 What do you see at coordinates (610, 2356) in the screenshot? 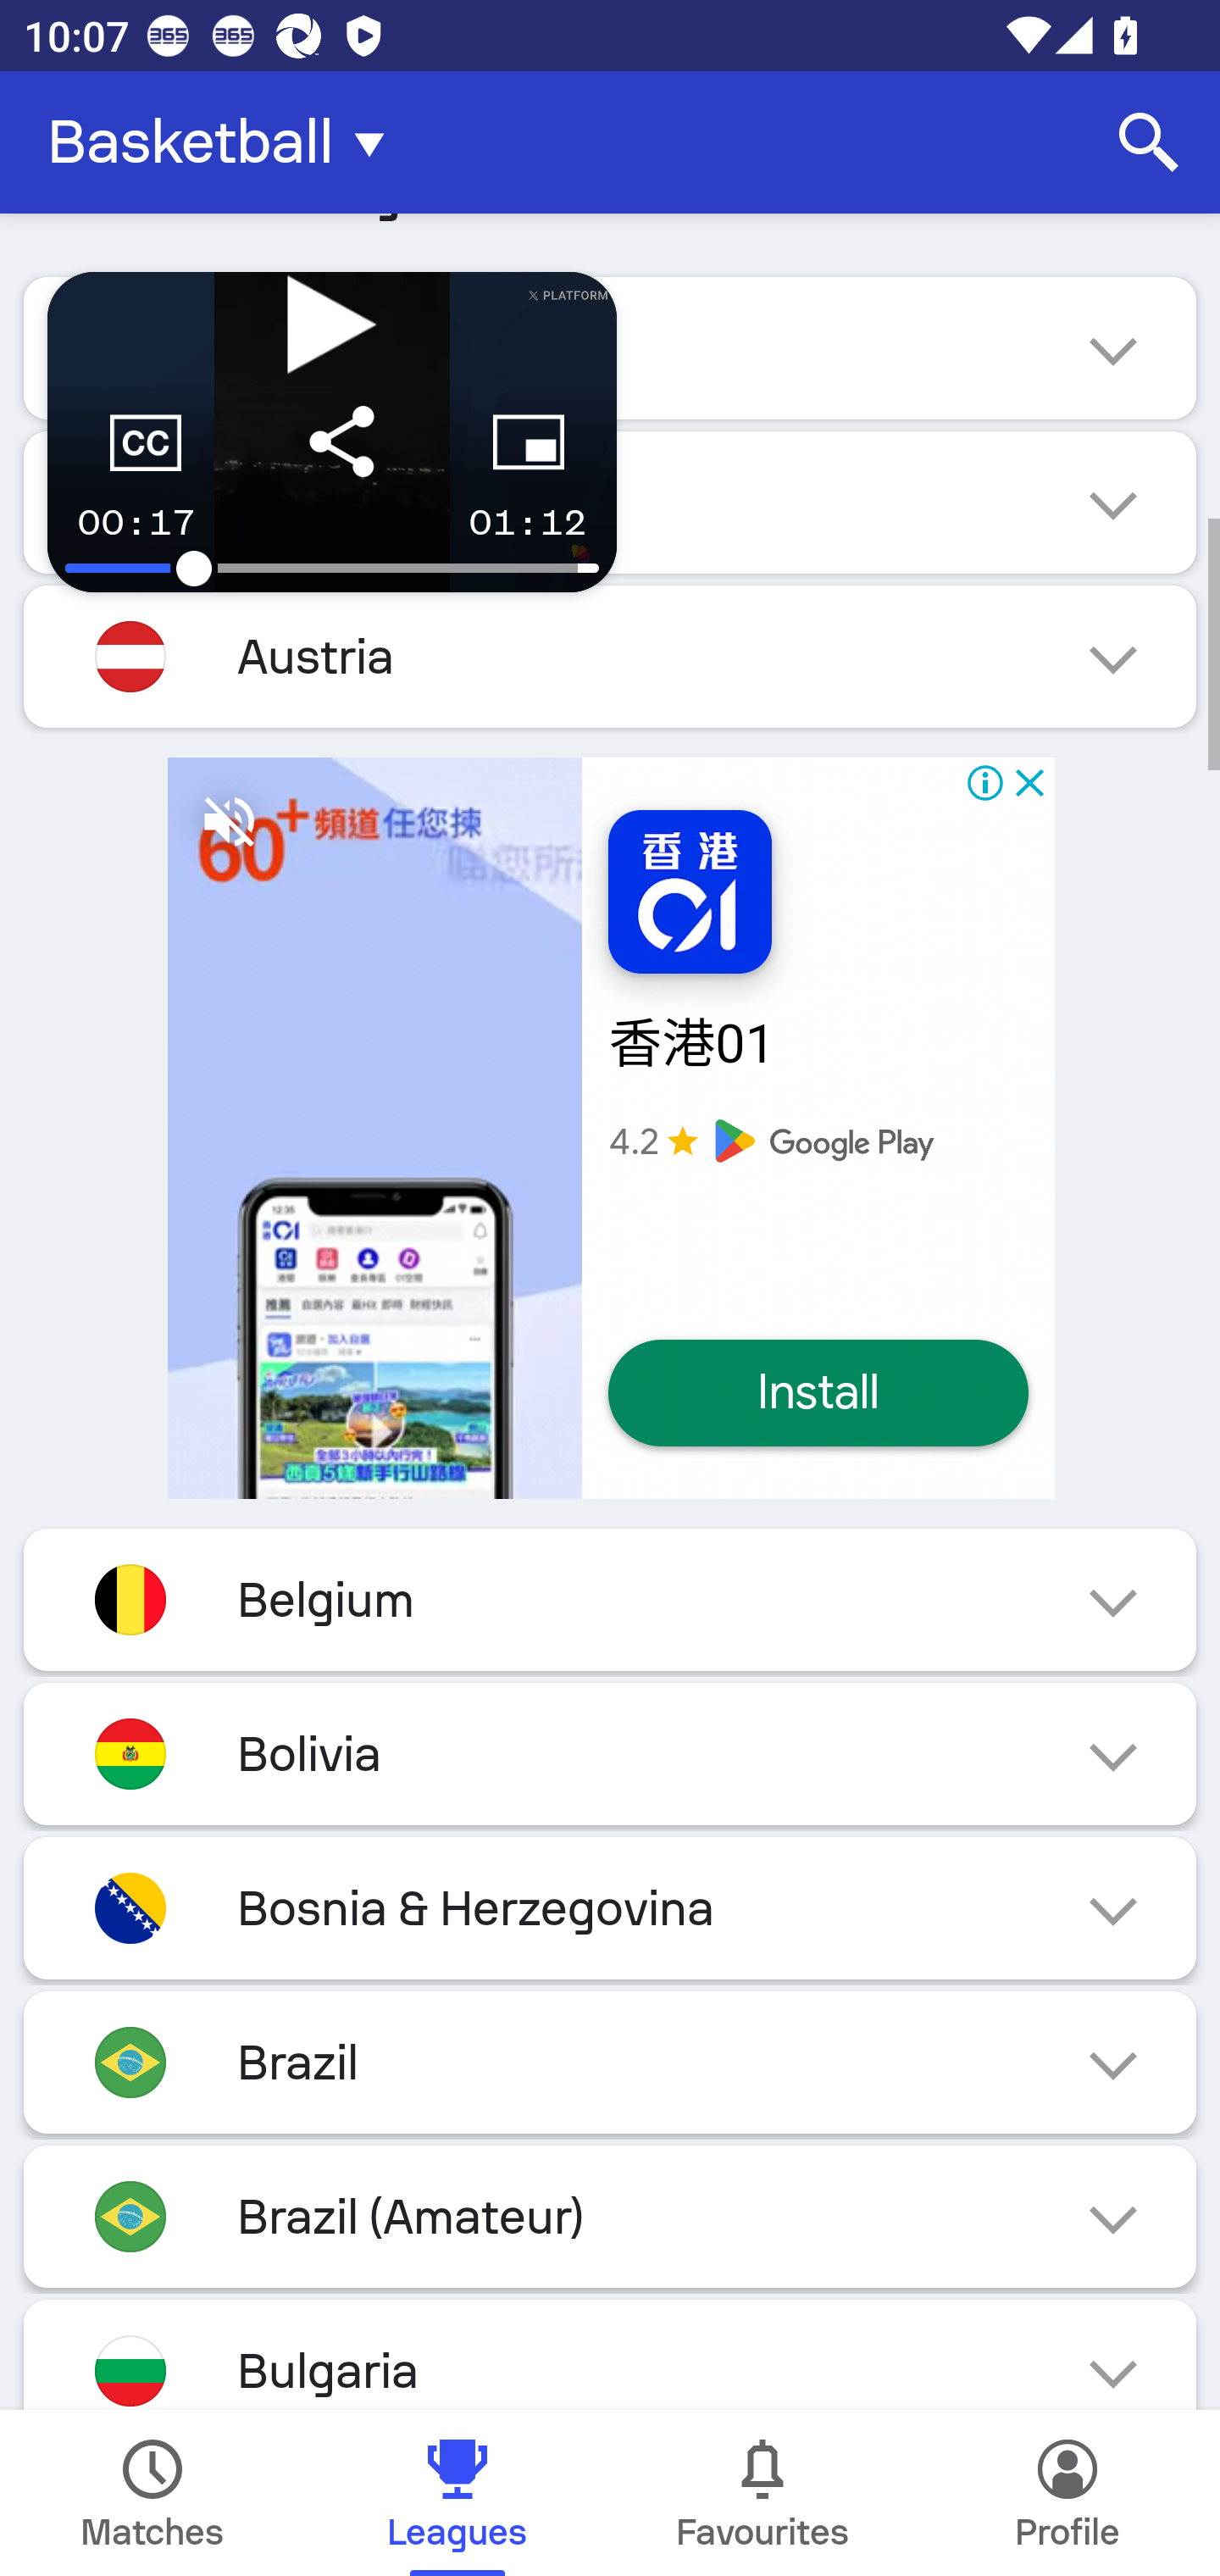
I see `Bulgaria` at bounding box center [610, 2356].